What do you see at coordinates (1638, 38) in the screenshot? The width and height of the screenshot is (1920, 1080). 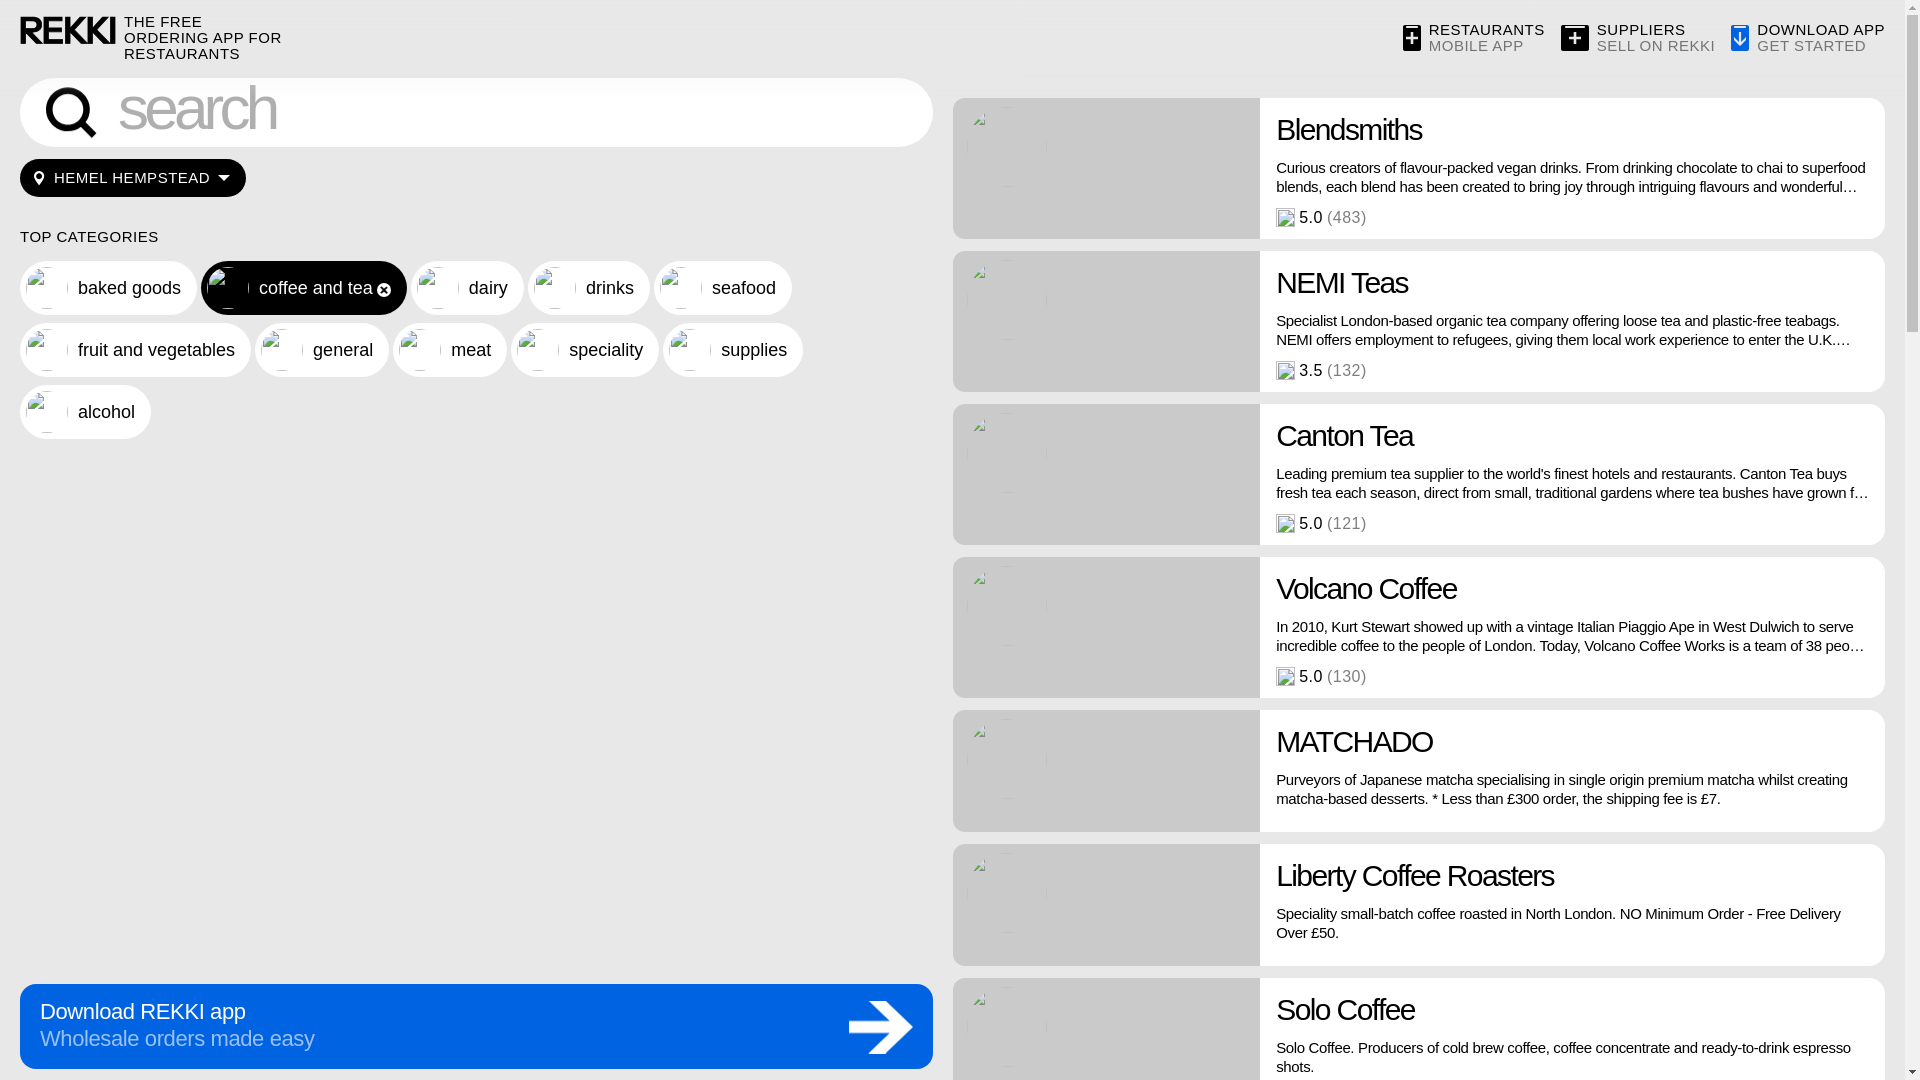 I see `meat` at bounding box center [1638, 38].